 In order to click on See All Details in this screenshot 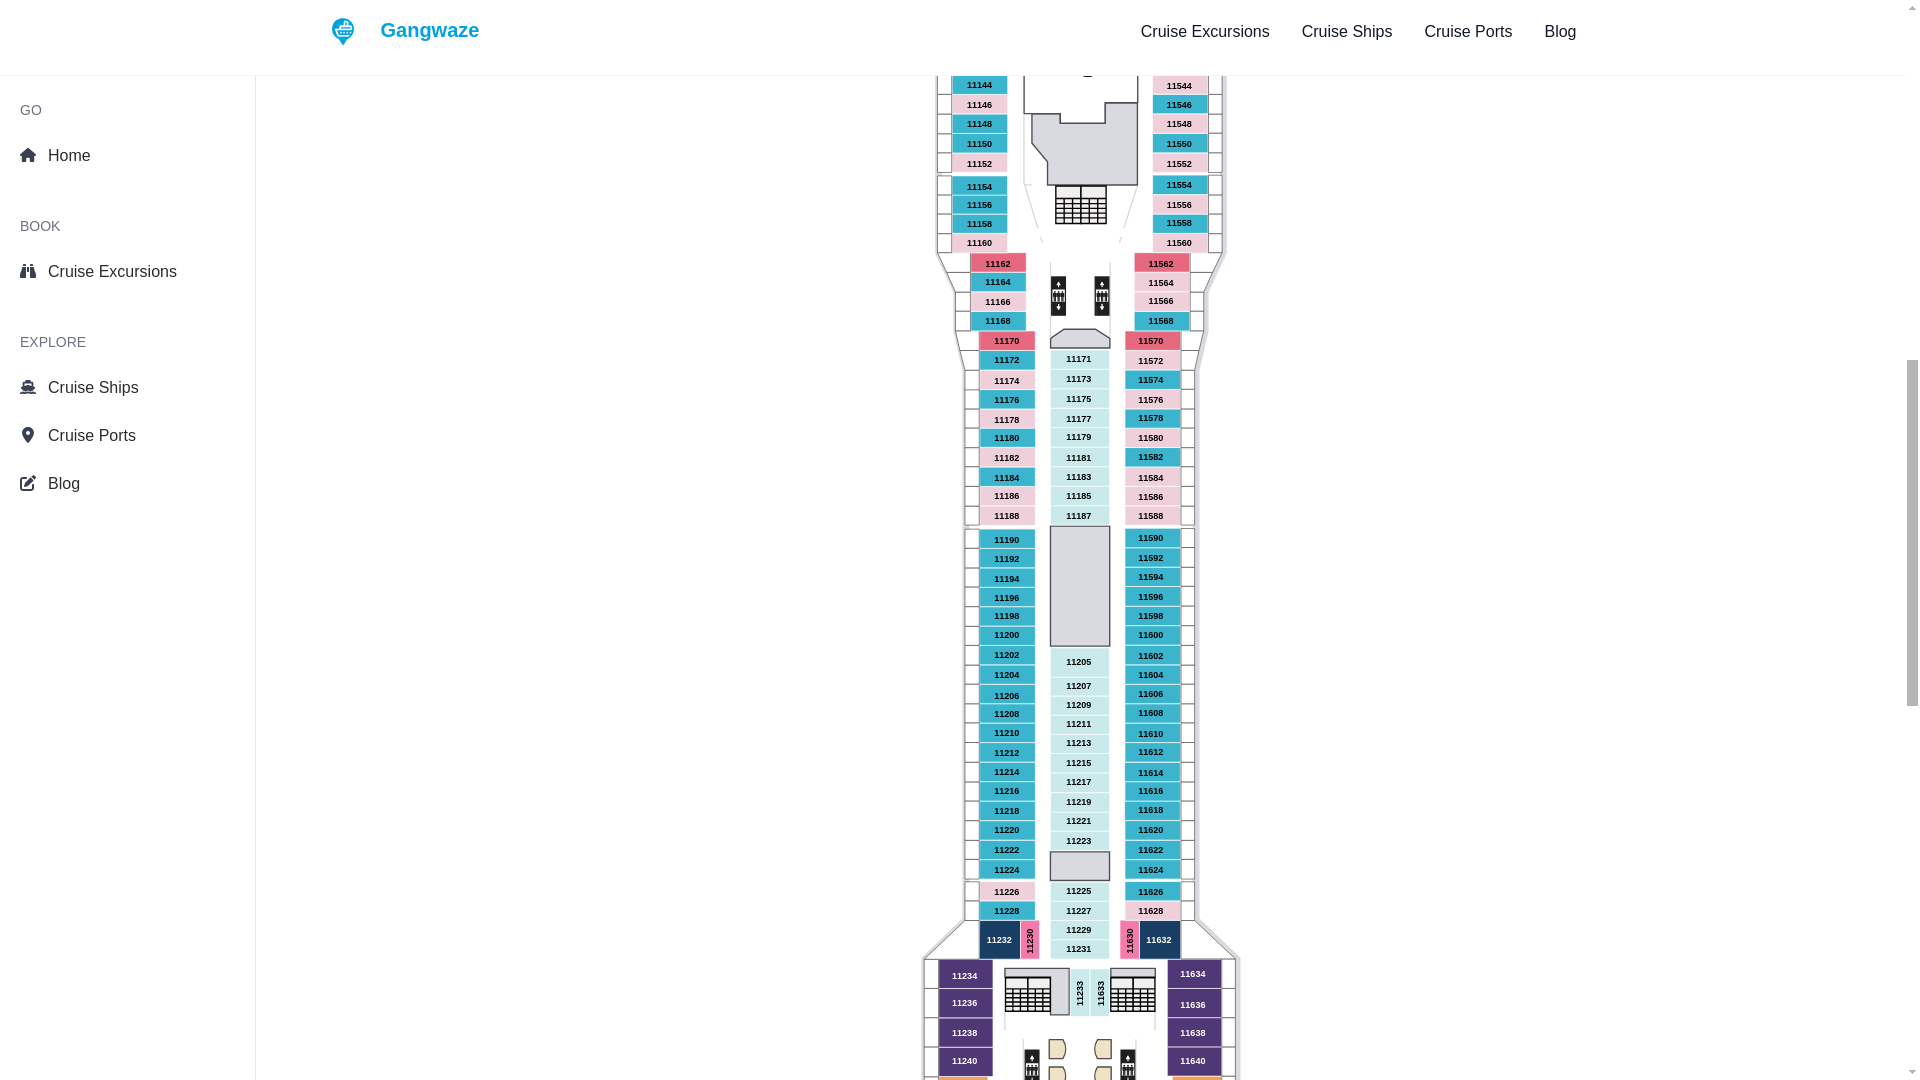, I will do `click(952, 450)`.